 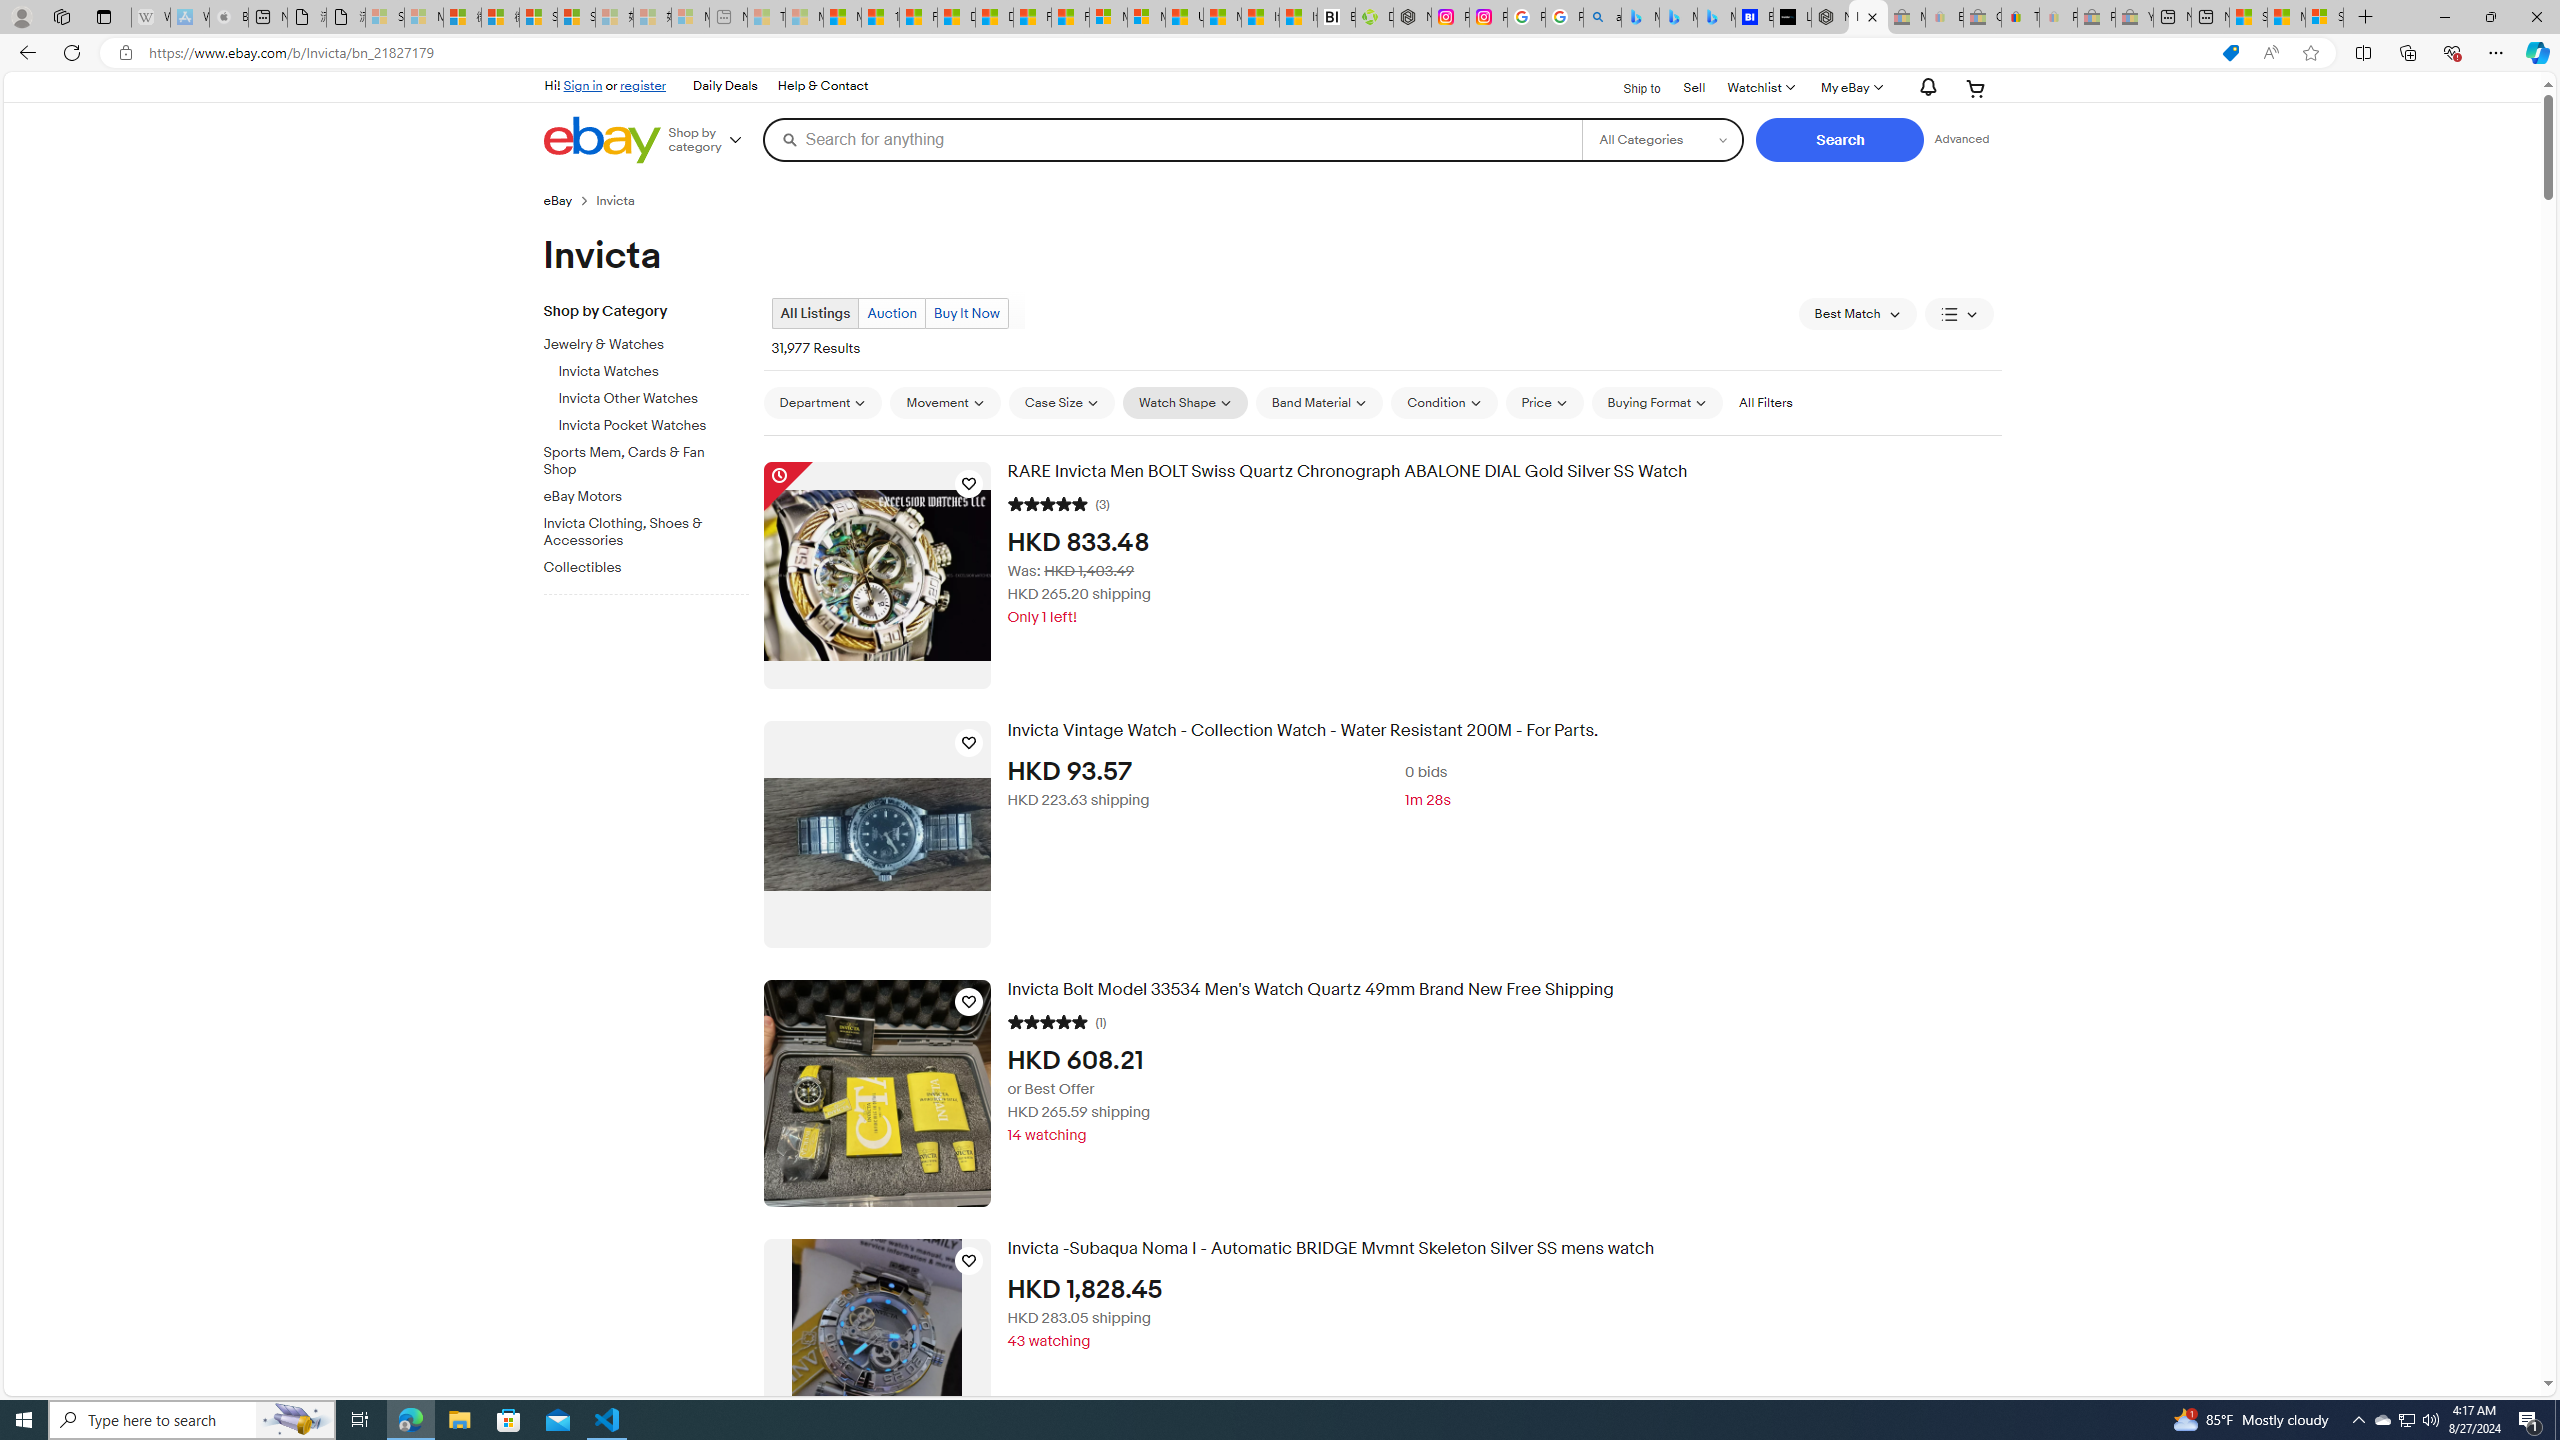 What do you see at coordinates (623, 200) in the screenshot?
I see `Invicta` at bounding box center [623, 200].